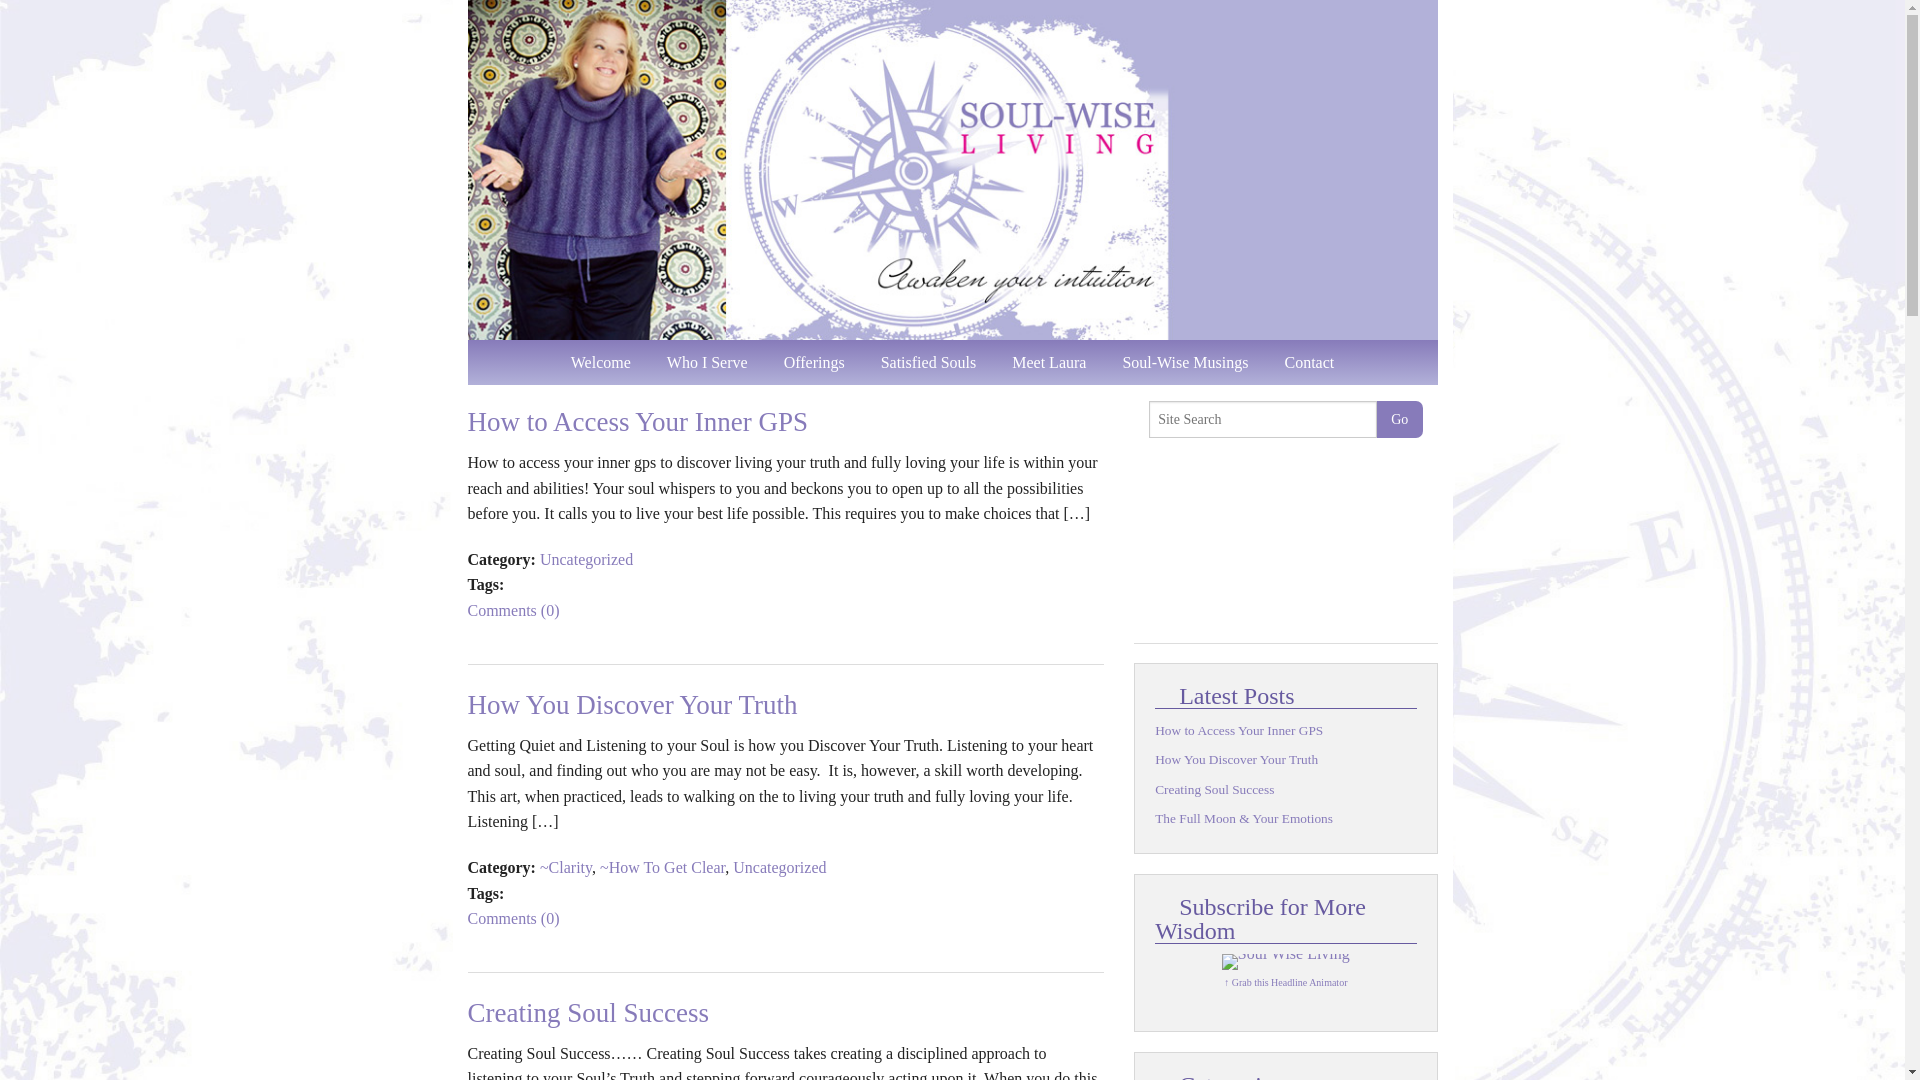 Image resolution: width=1920 pixels, height=1080 pixels. Describe the element at coordinates (586, 559) in the screenshot. I see `Uncategorized` at that location.